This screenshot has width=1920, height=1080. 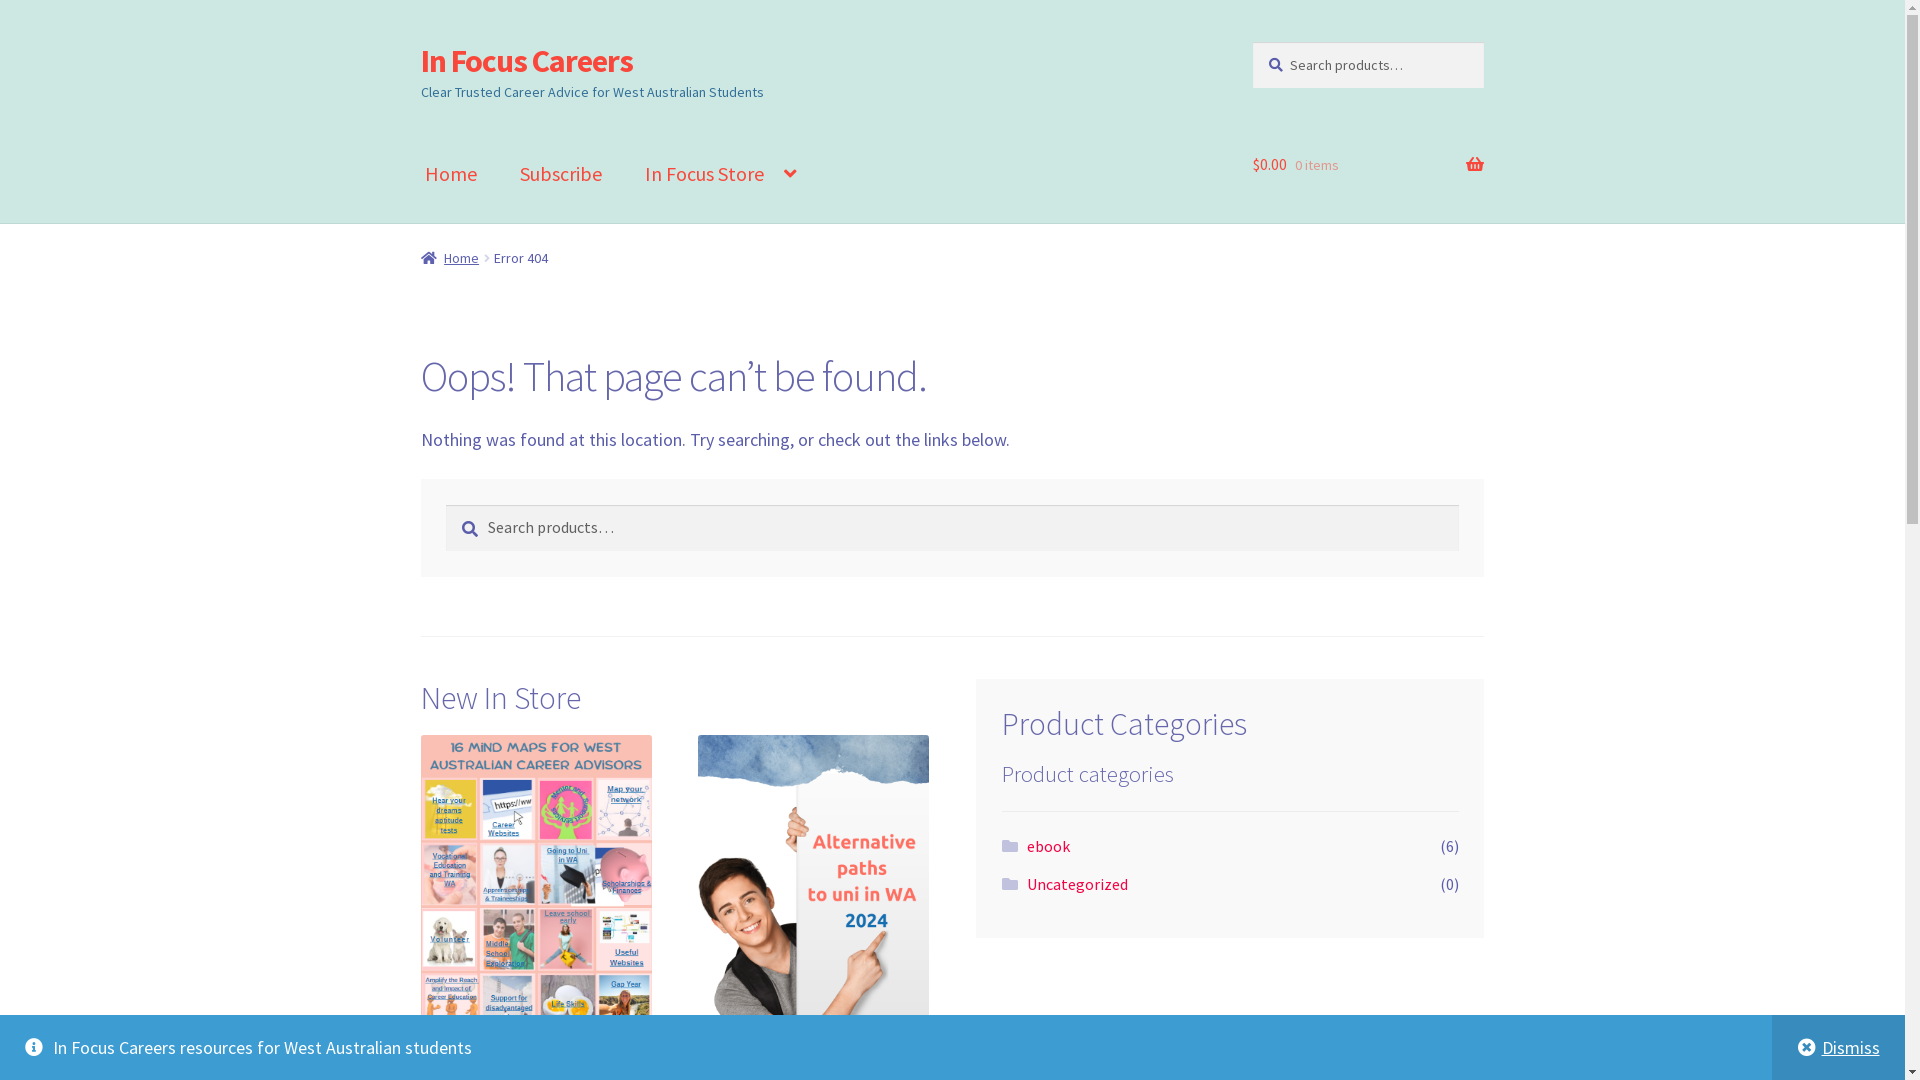 What do you see at coordinates (446, 504) in the screenshot?
I see `Search` at bounding box center [446, 504].